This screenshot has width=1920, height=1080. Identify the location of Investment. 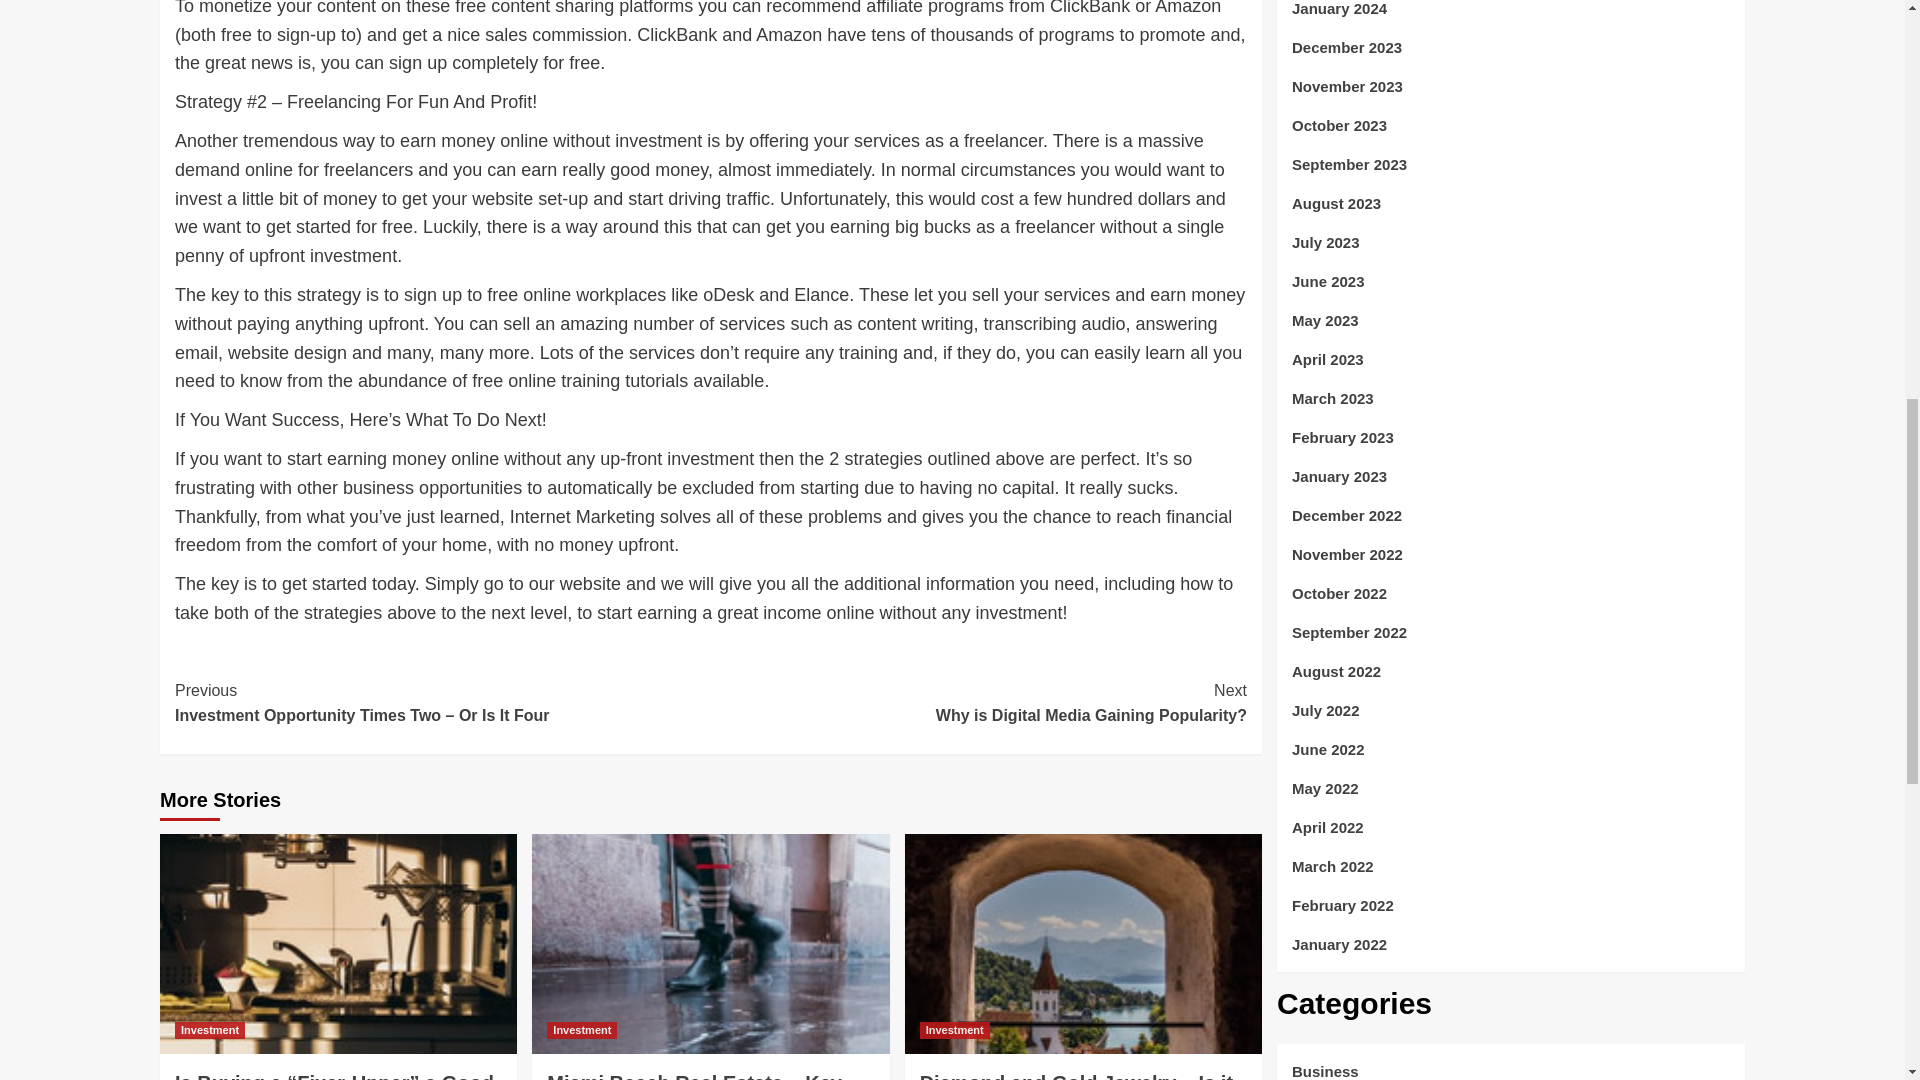
(954, 1030).